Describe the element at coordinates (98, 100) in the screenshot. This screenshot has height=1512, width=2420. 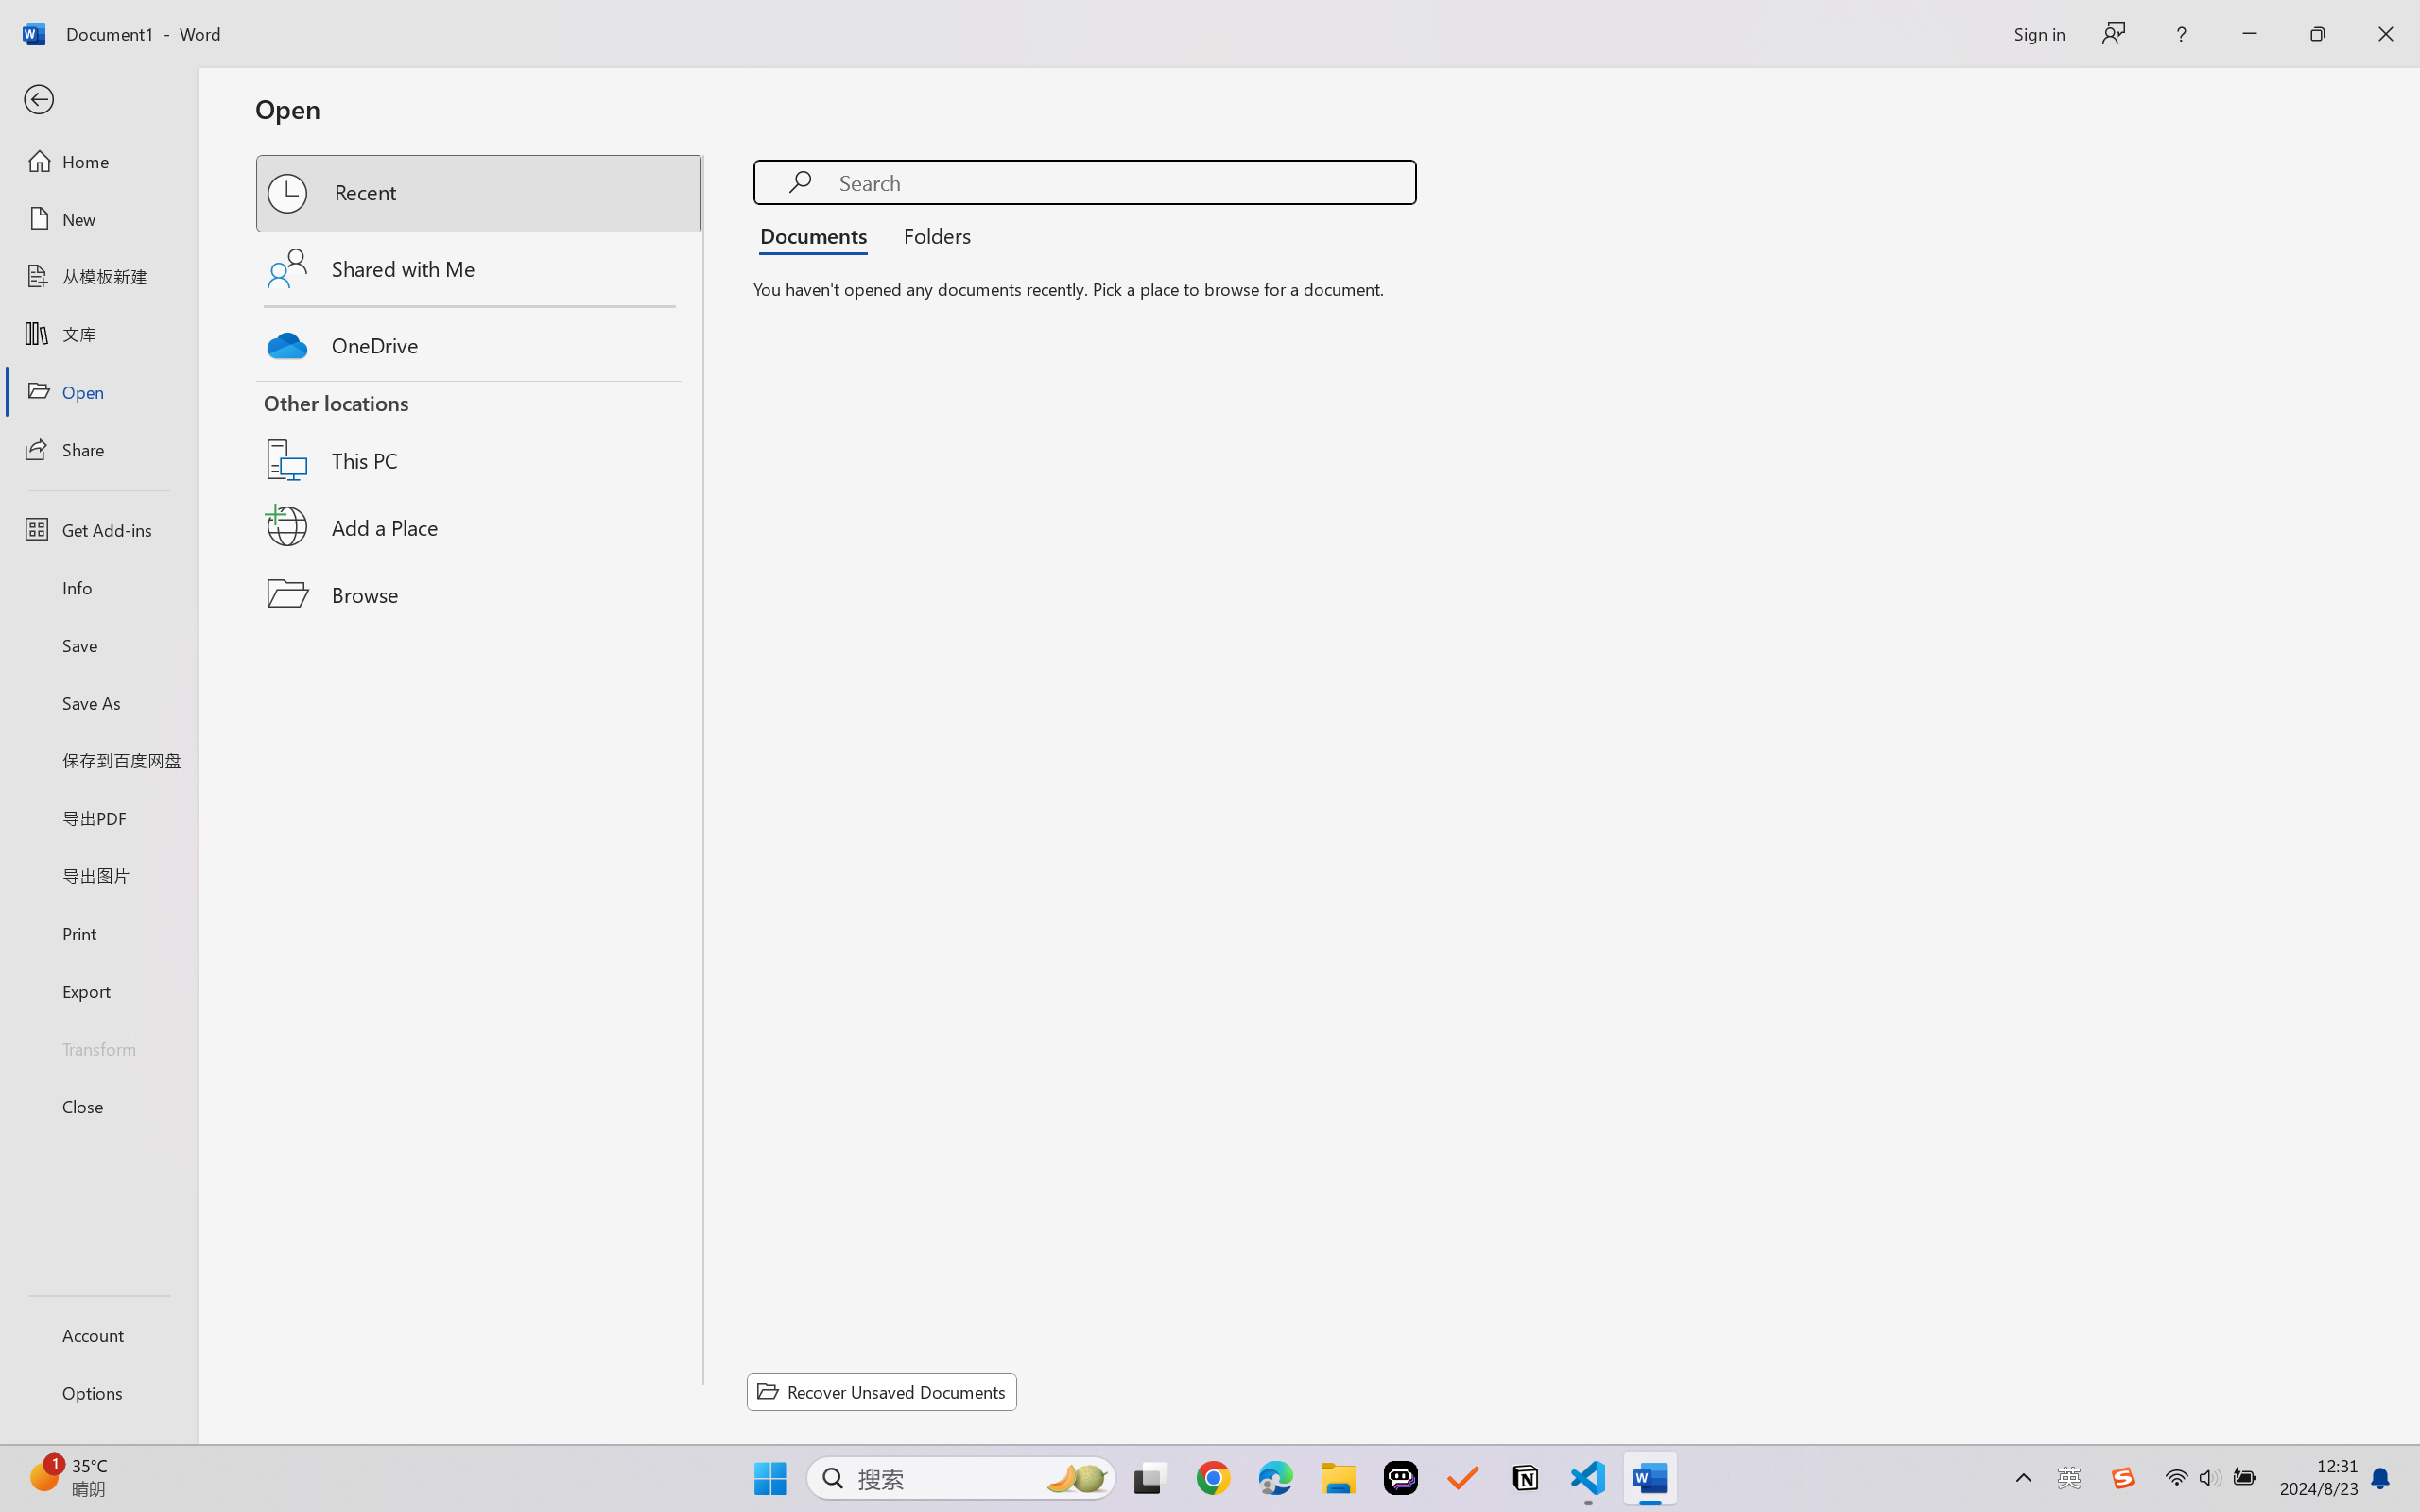
I see `Back` at that location.